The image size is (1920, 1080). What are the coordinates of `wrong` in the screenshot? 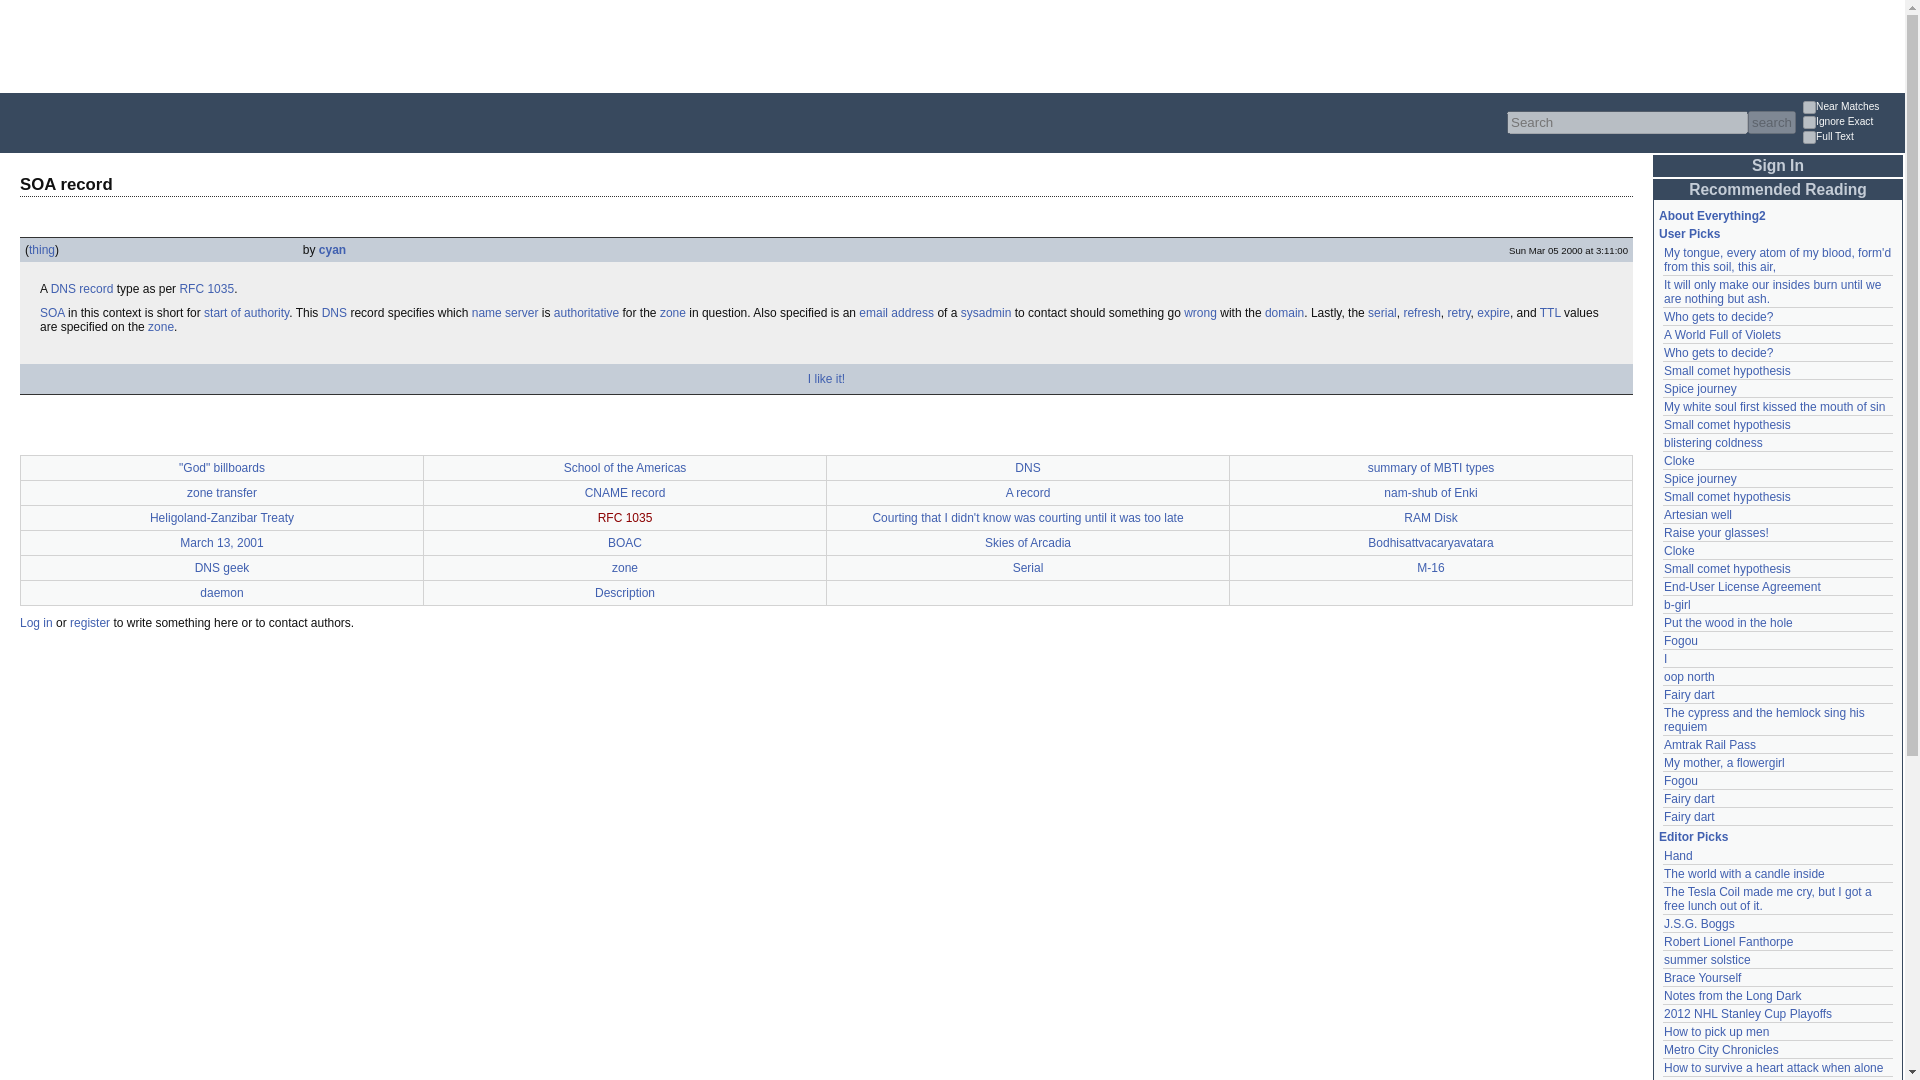 It's located at (1200, 312).